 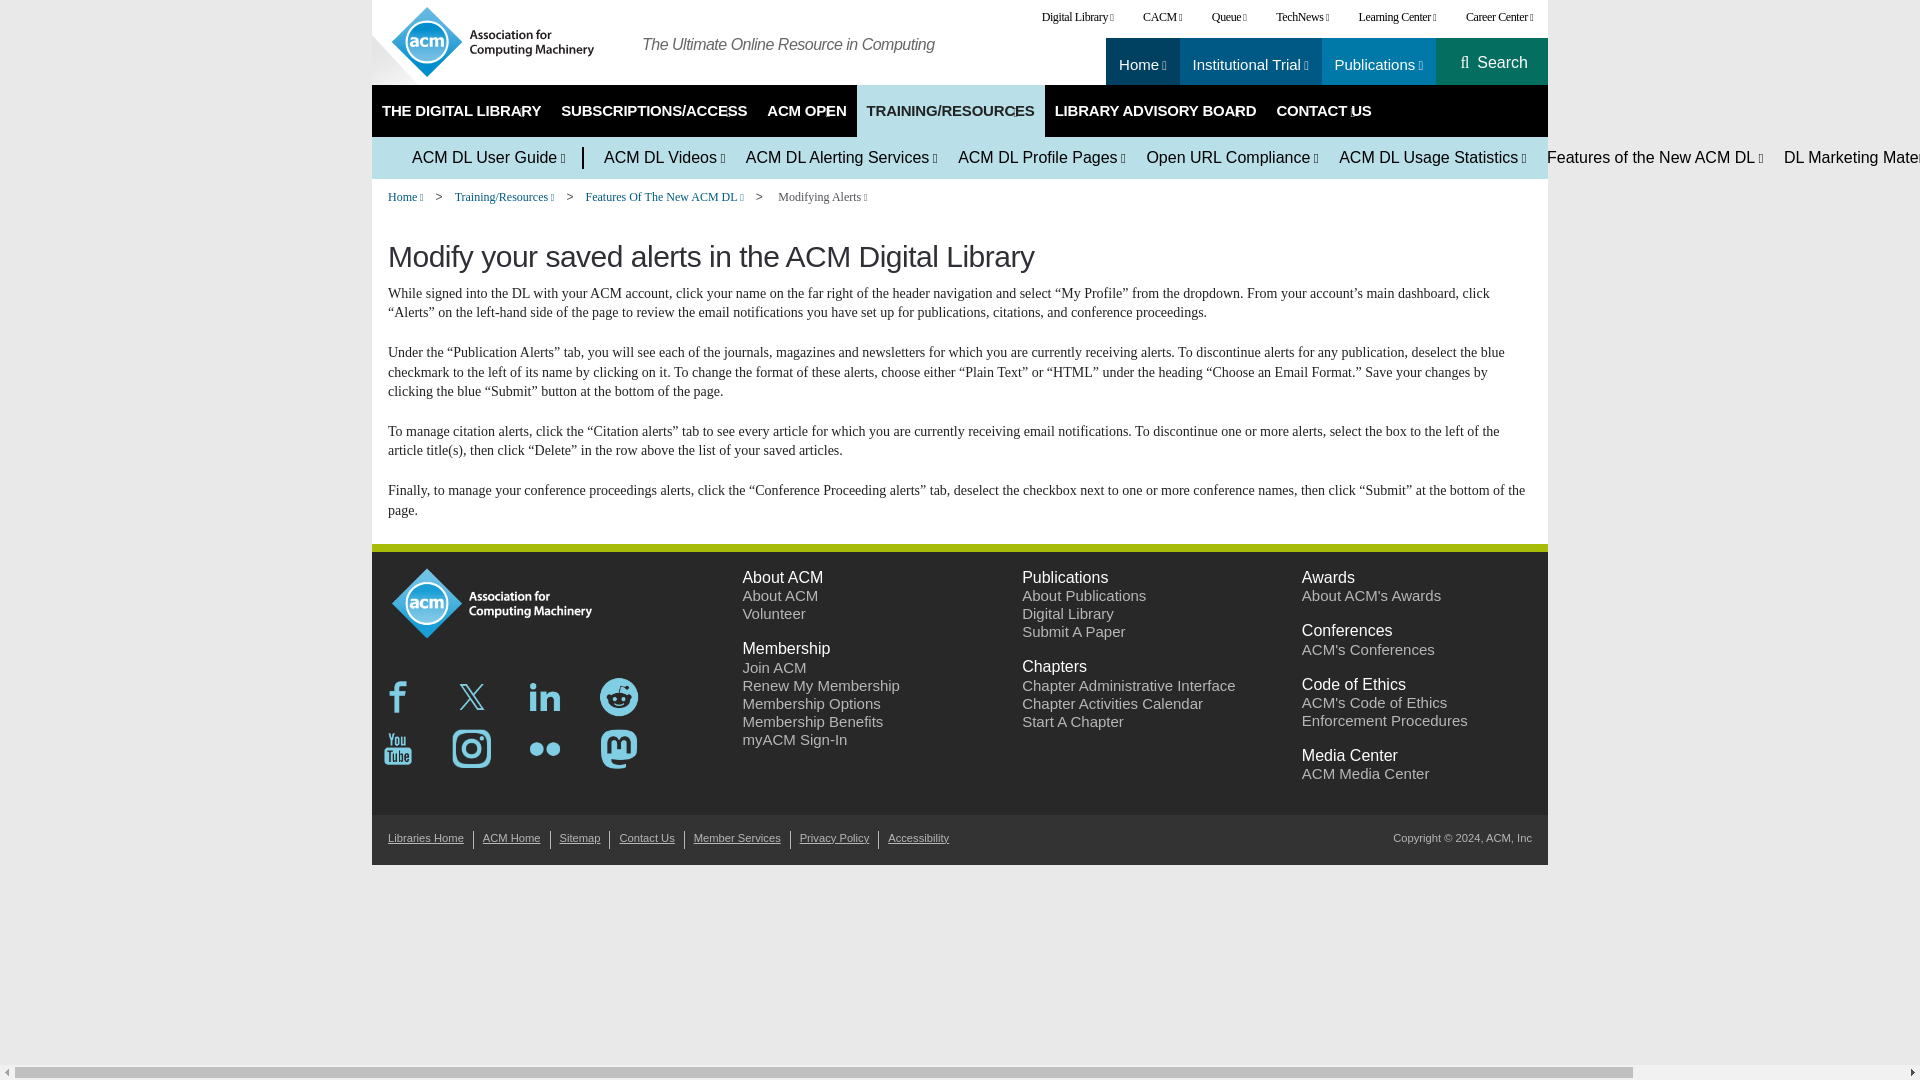 What do you see at coordinates (506, 42) in the screenshot?
I see `Home` at bounding box center [506, 42].